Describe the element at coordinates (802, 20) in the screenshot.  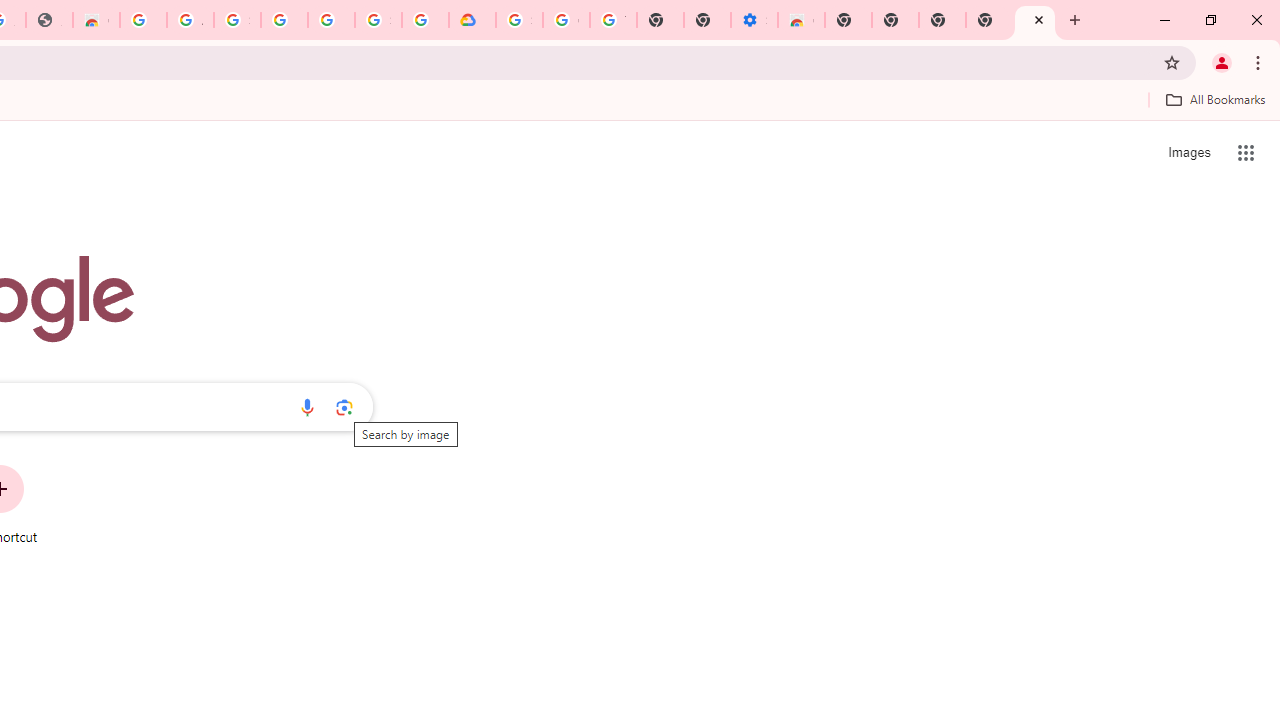
I see `Chrome Web Store - Accessibility extensions` at that location.